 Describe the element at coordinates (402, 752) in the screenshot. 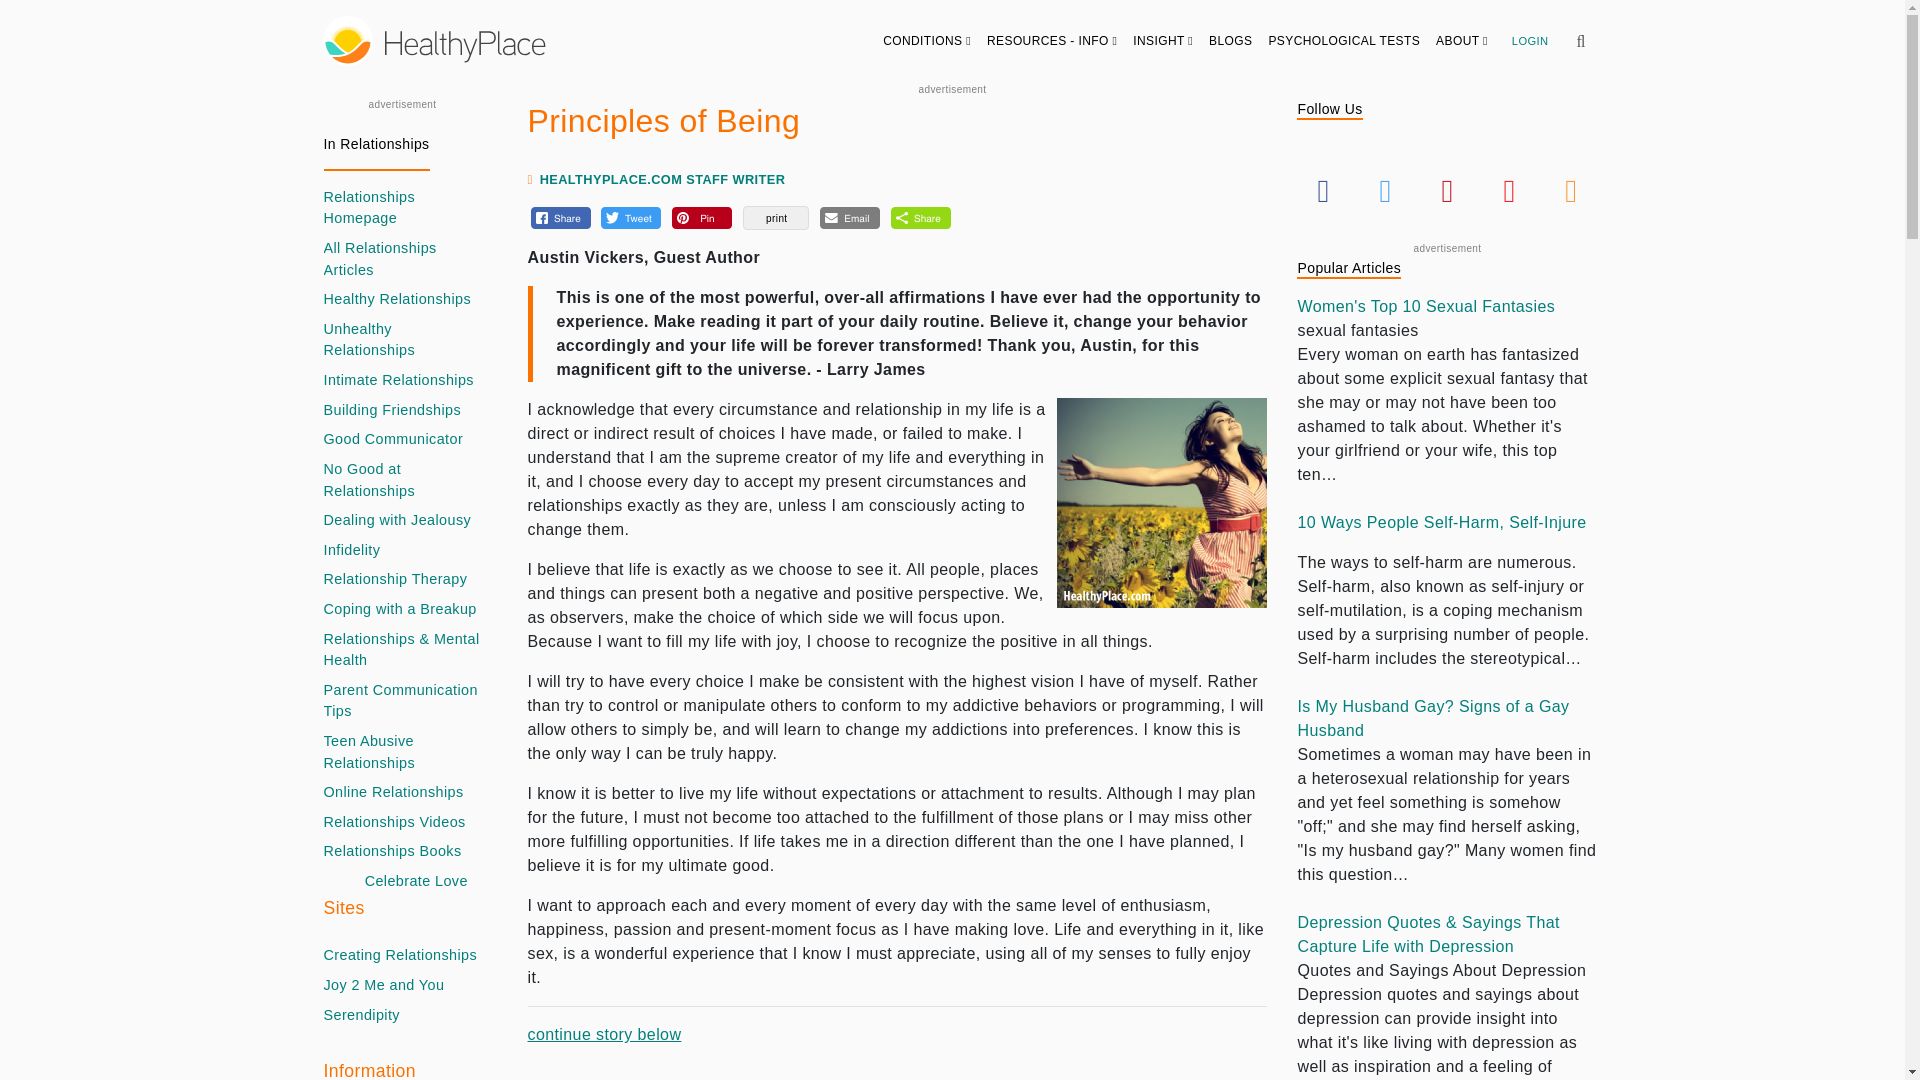

I see `For Teens: Abusive Relationships and What To Do About Them` at that location.